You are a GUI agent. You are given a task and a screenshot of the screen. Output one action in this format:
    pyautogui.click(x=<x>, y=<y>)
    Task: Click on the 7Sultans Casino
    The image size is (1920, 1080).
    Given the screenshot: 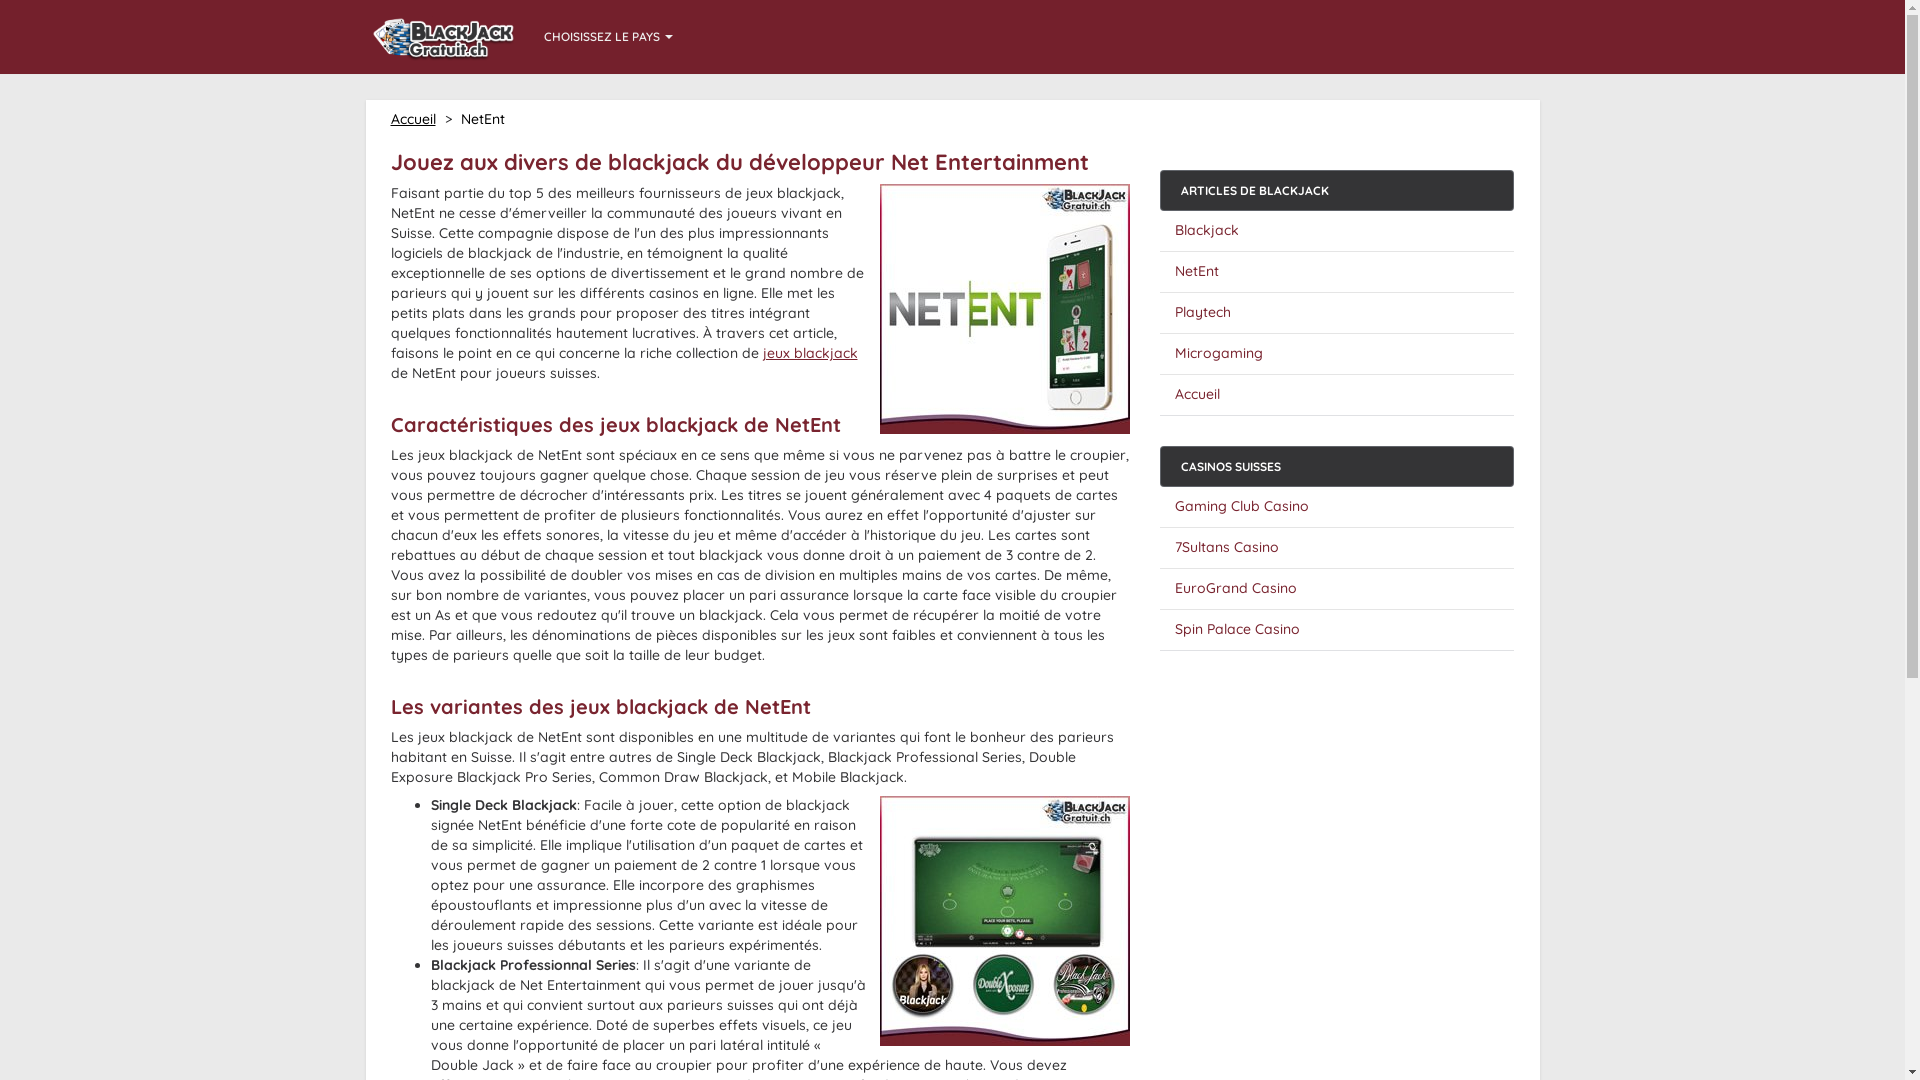 What is the action you would take?
    pyautogui.click(x=1227, y=547)
    